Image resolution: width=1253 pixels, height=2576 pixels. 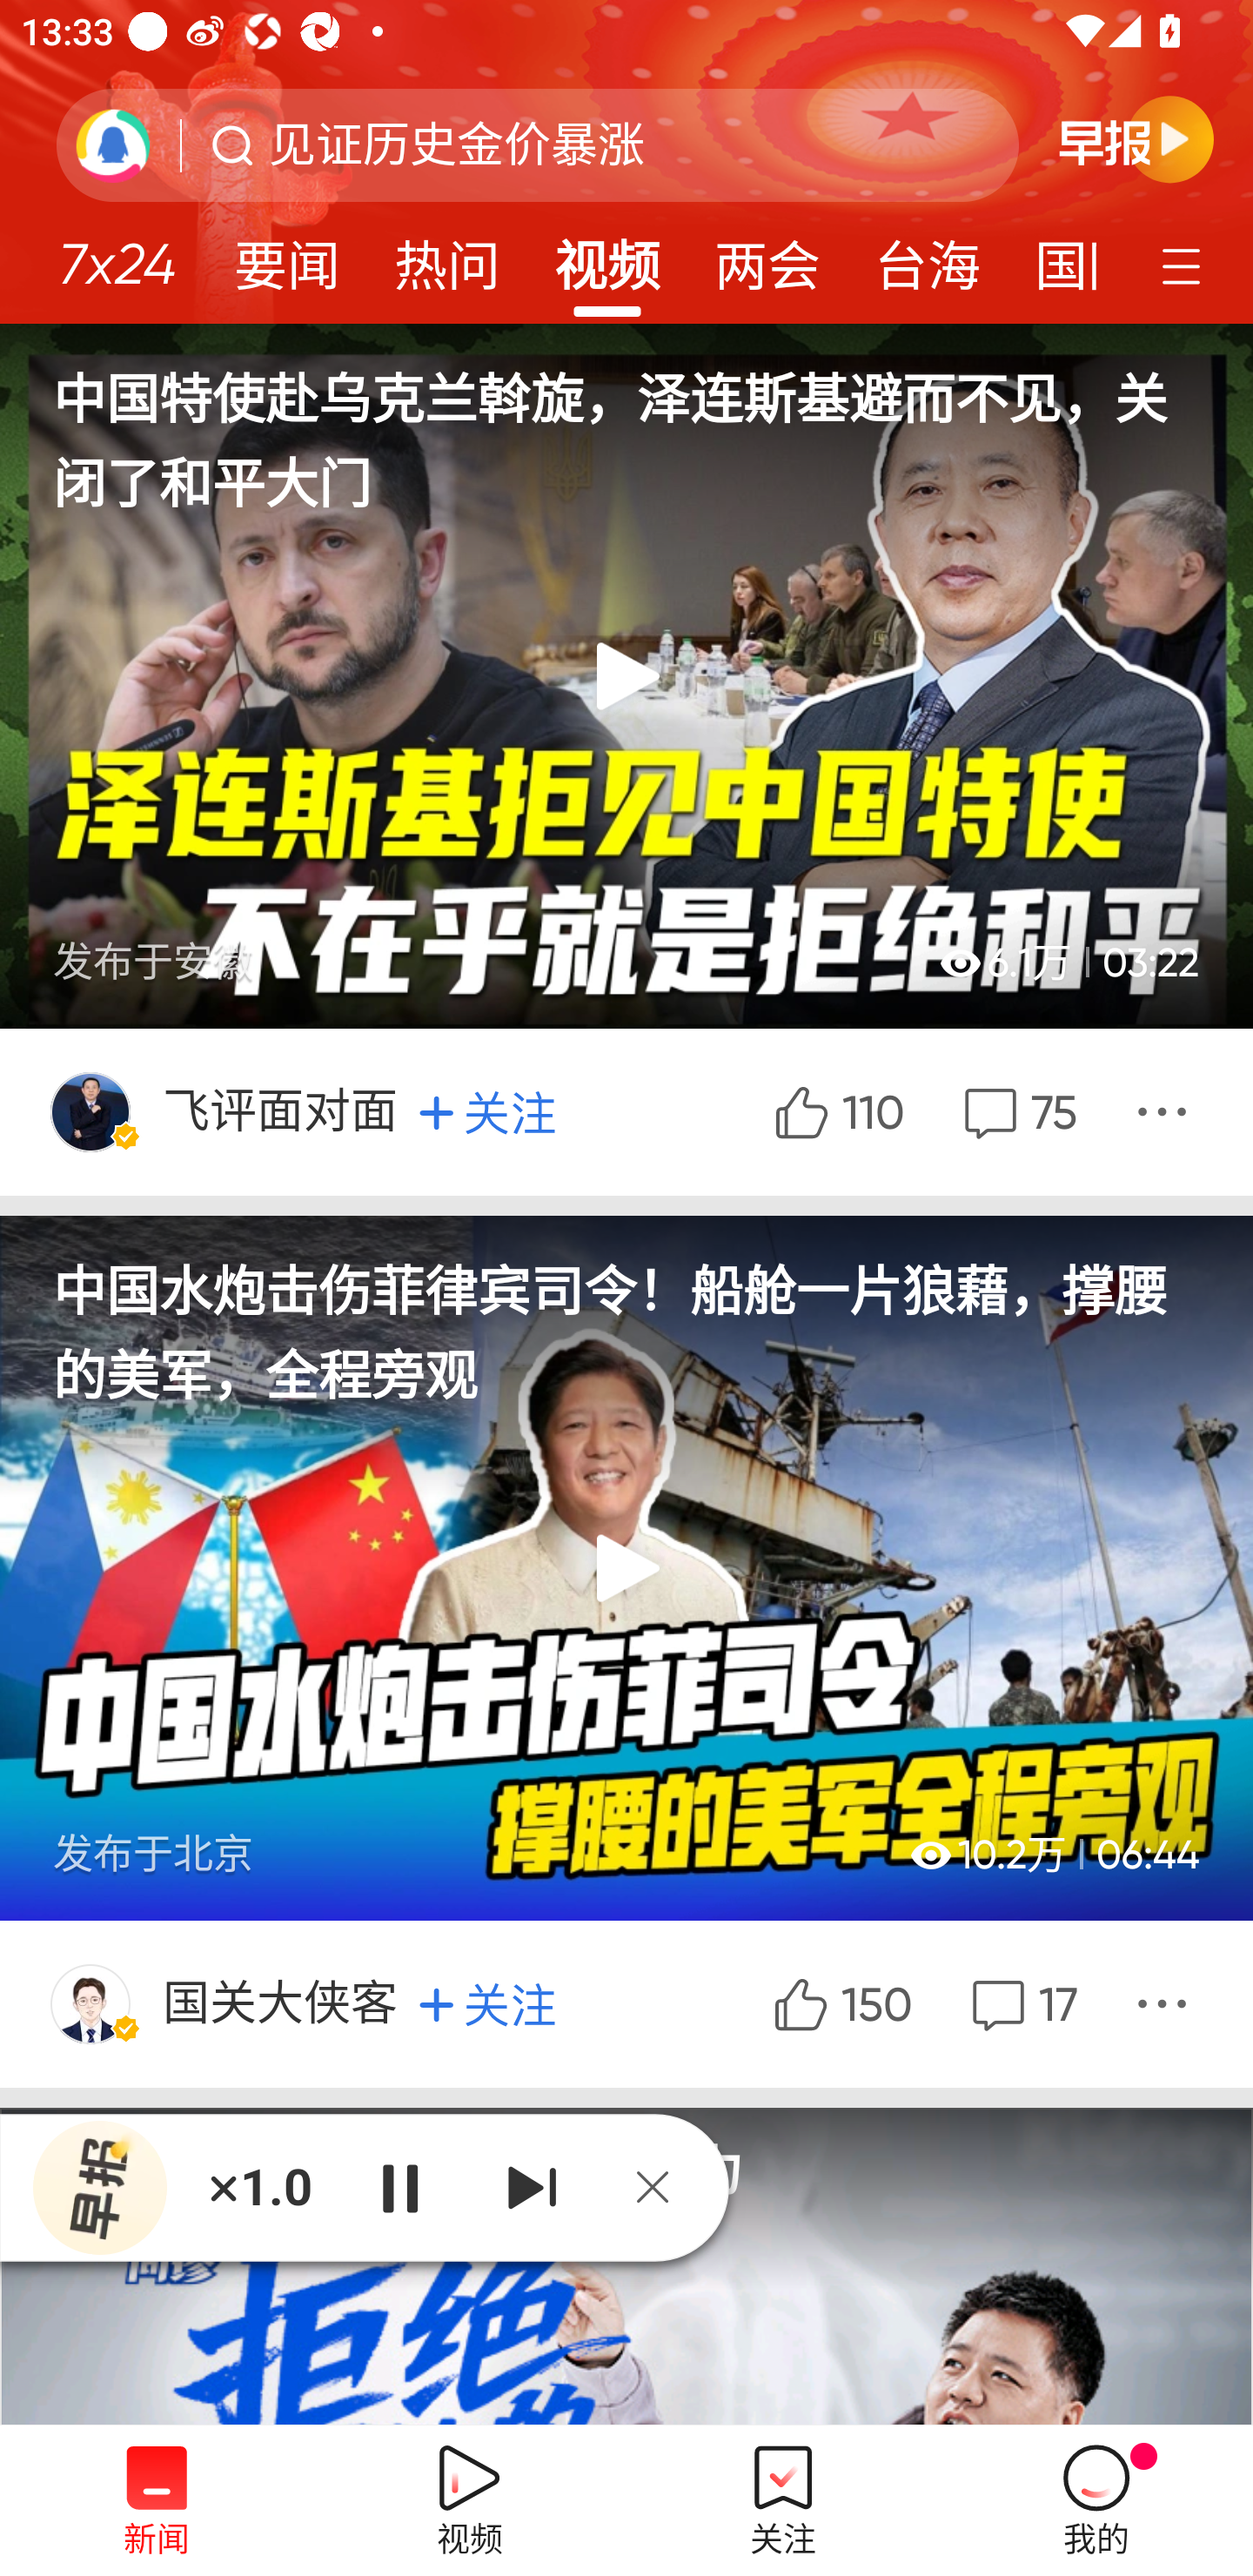 I want to click on 分享 , so click(x=1166, y=2003).